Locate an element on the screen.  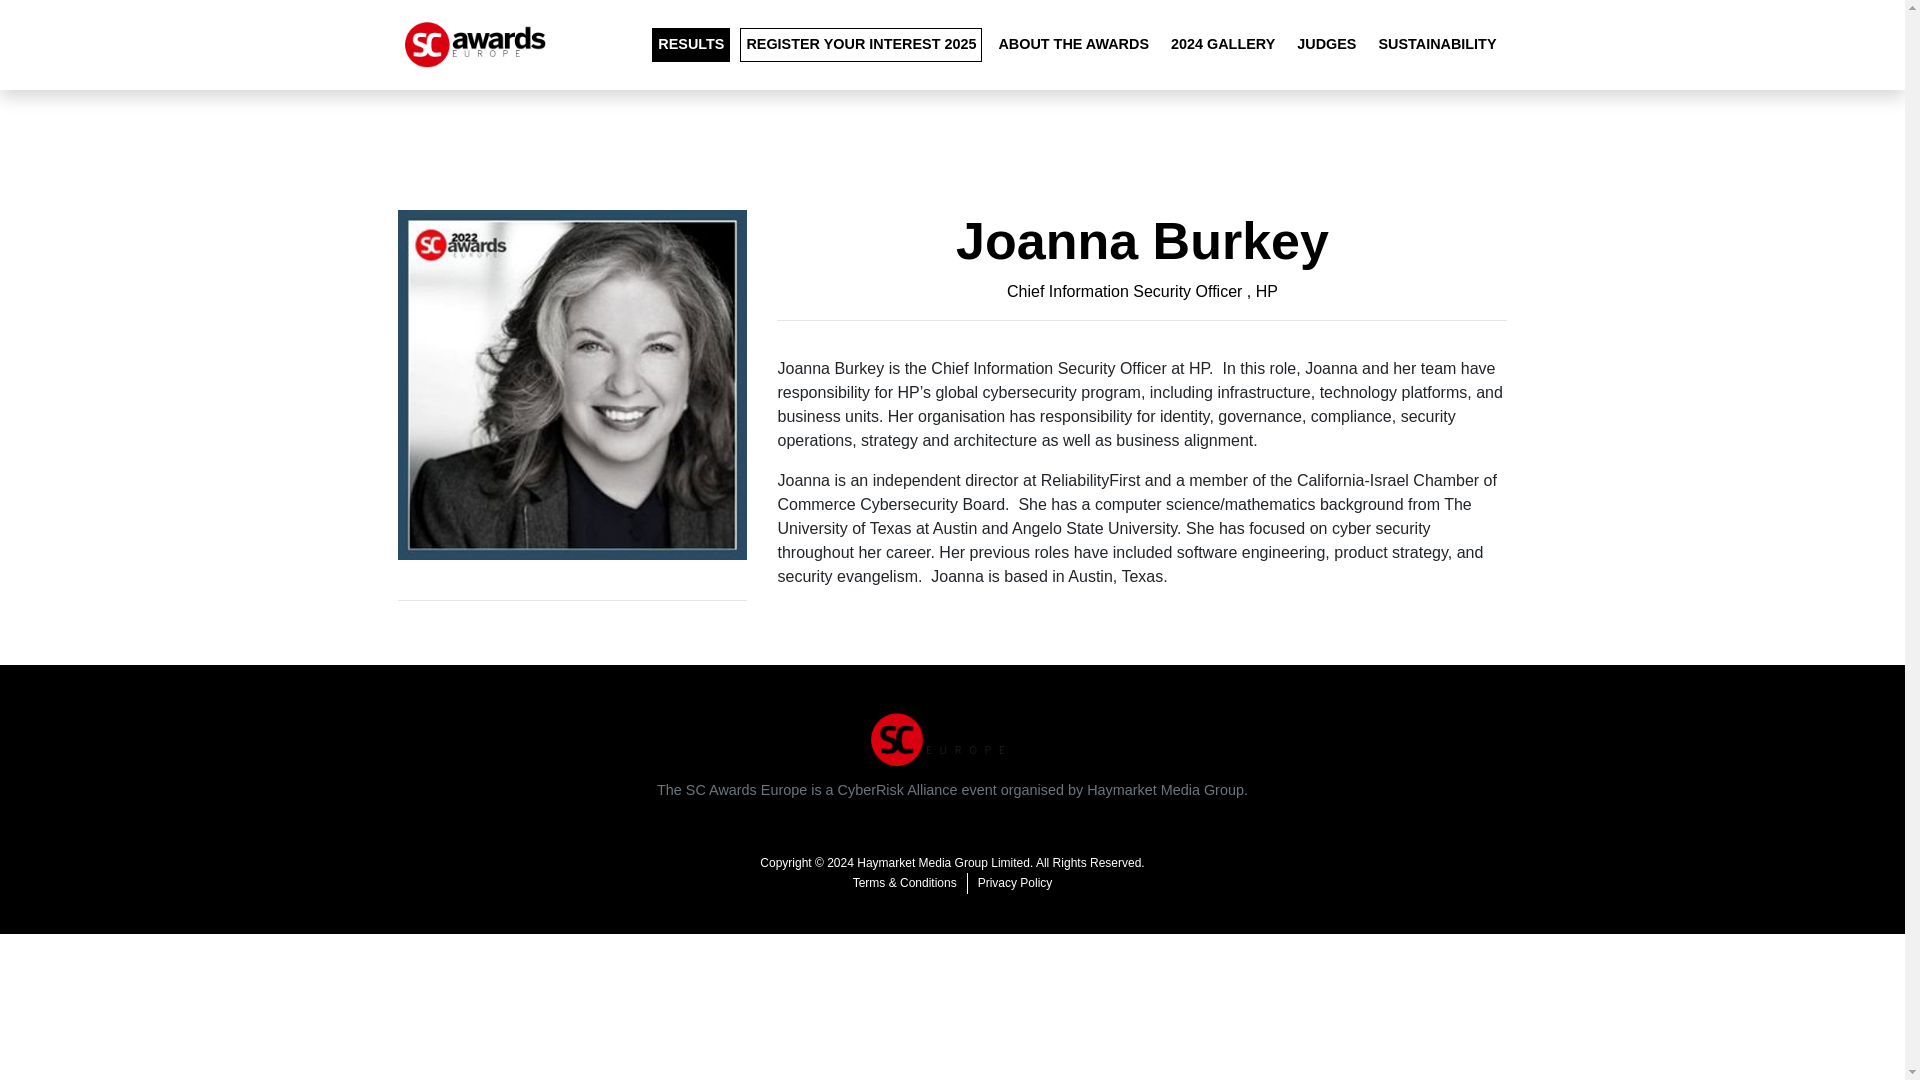
RESULTS is located at coordinates (690, 44).